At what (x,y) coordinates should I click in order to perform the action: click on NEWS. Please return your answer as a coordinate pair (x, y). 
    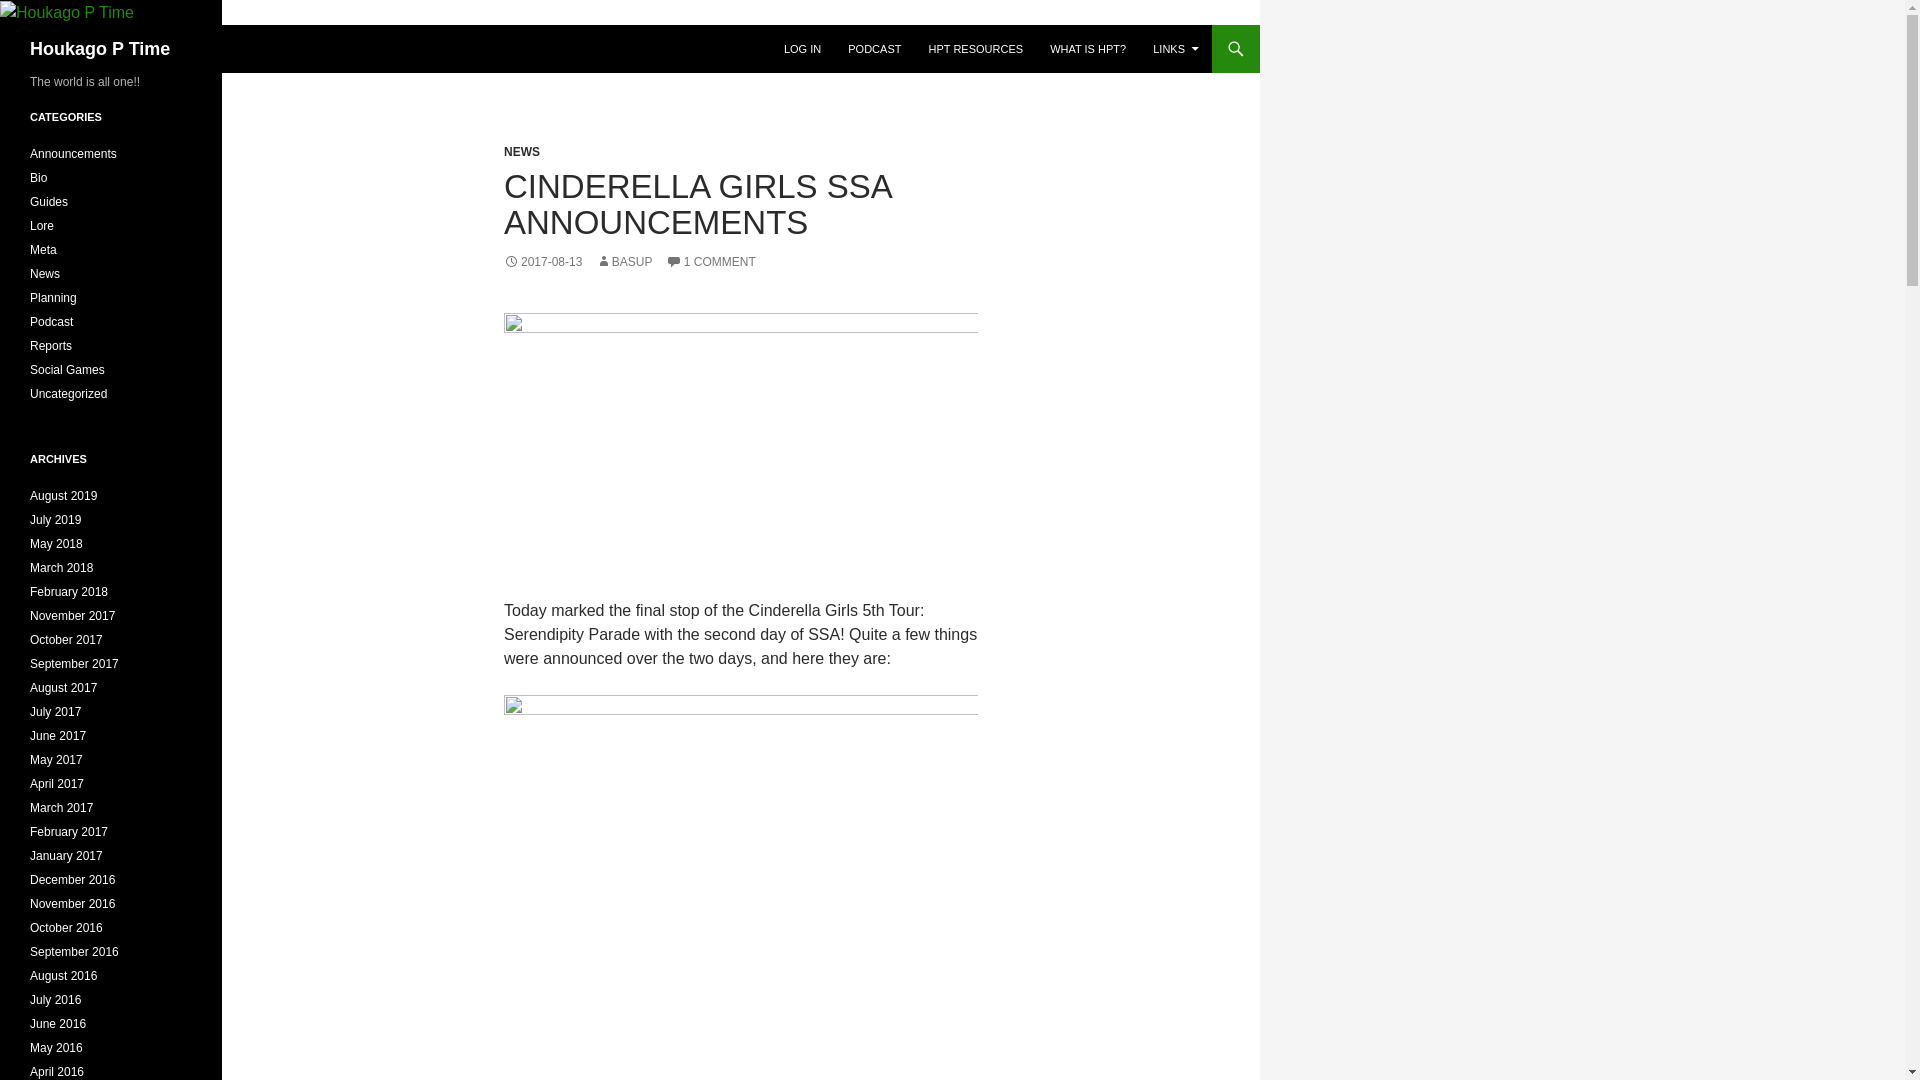
    Looking at the image, I should click on (521, 151).